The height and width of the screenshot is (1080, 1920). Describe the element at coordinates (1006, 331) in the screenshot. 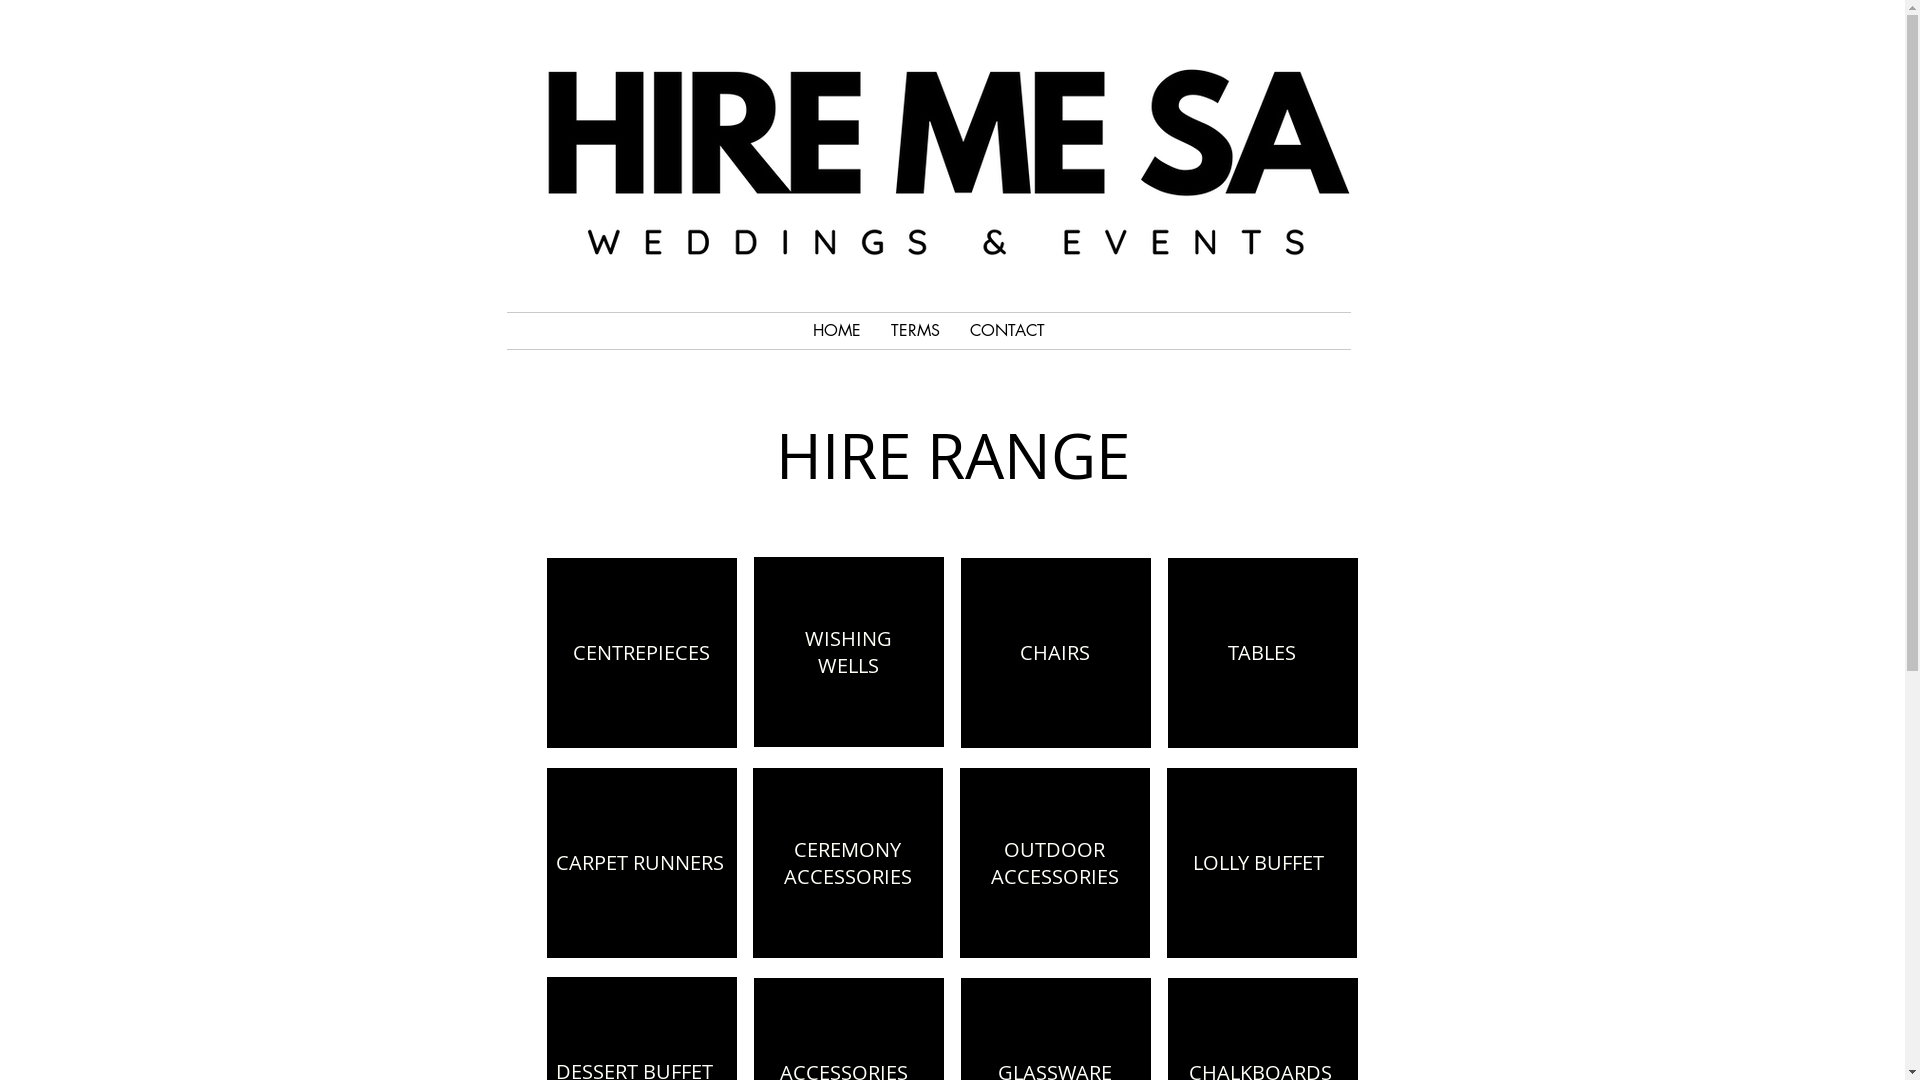

I see `CONTACT` at that location.